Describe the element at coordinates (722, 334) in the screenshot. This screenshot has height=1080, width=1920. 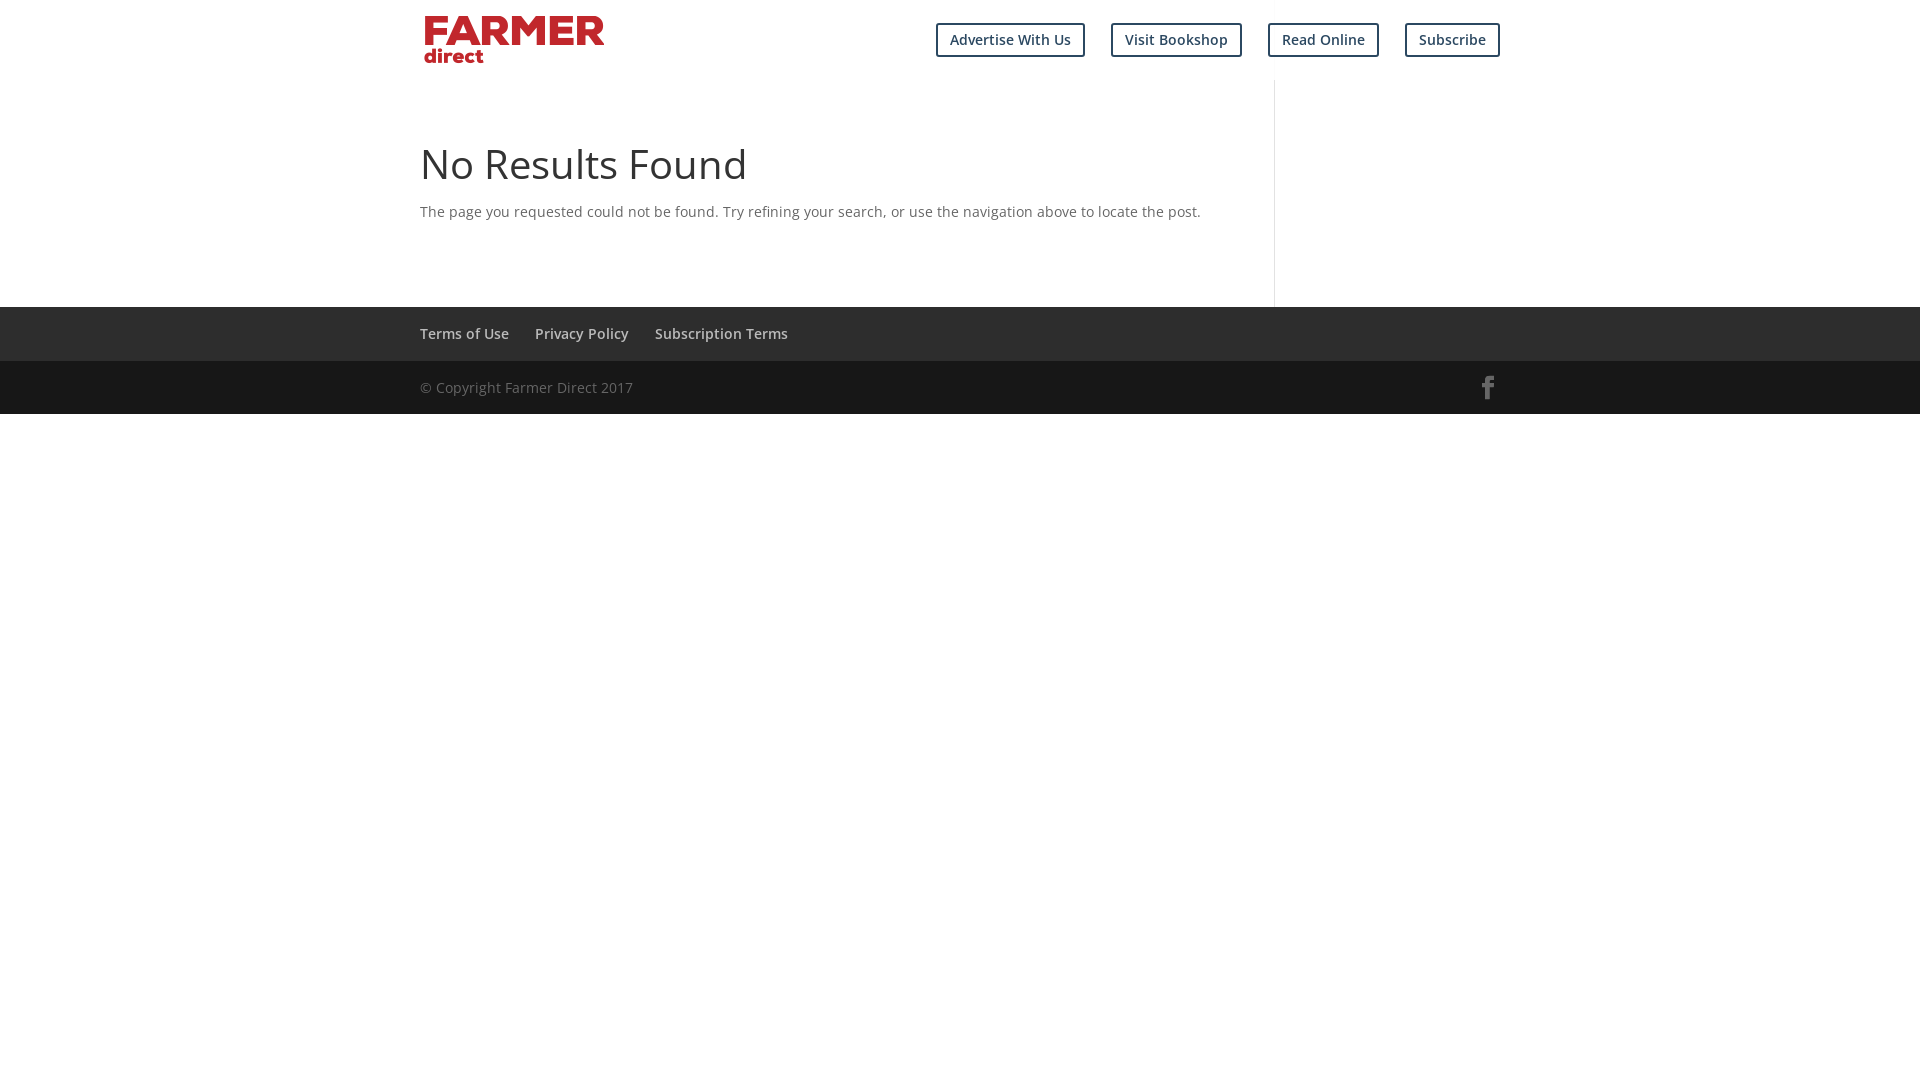
I see `Subscription Terms` at that location.